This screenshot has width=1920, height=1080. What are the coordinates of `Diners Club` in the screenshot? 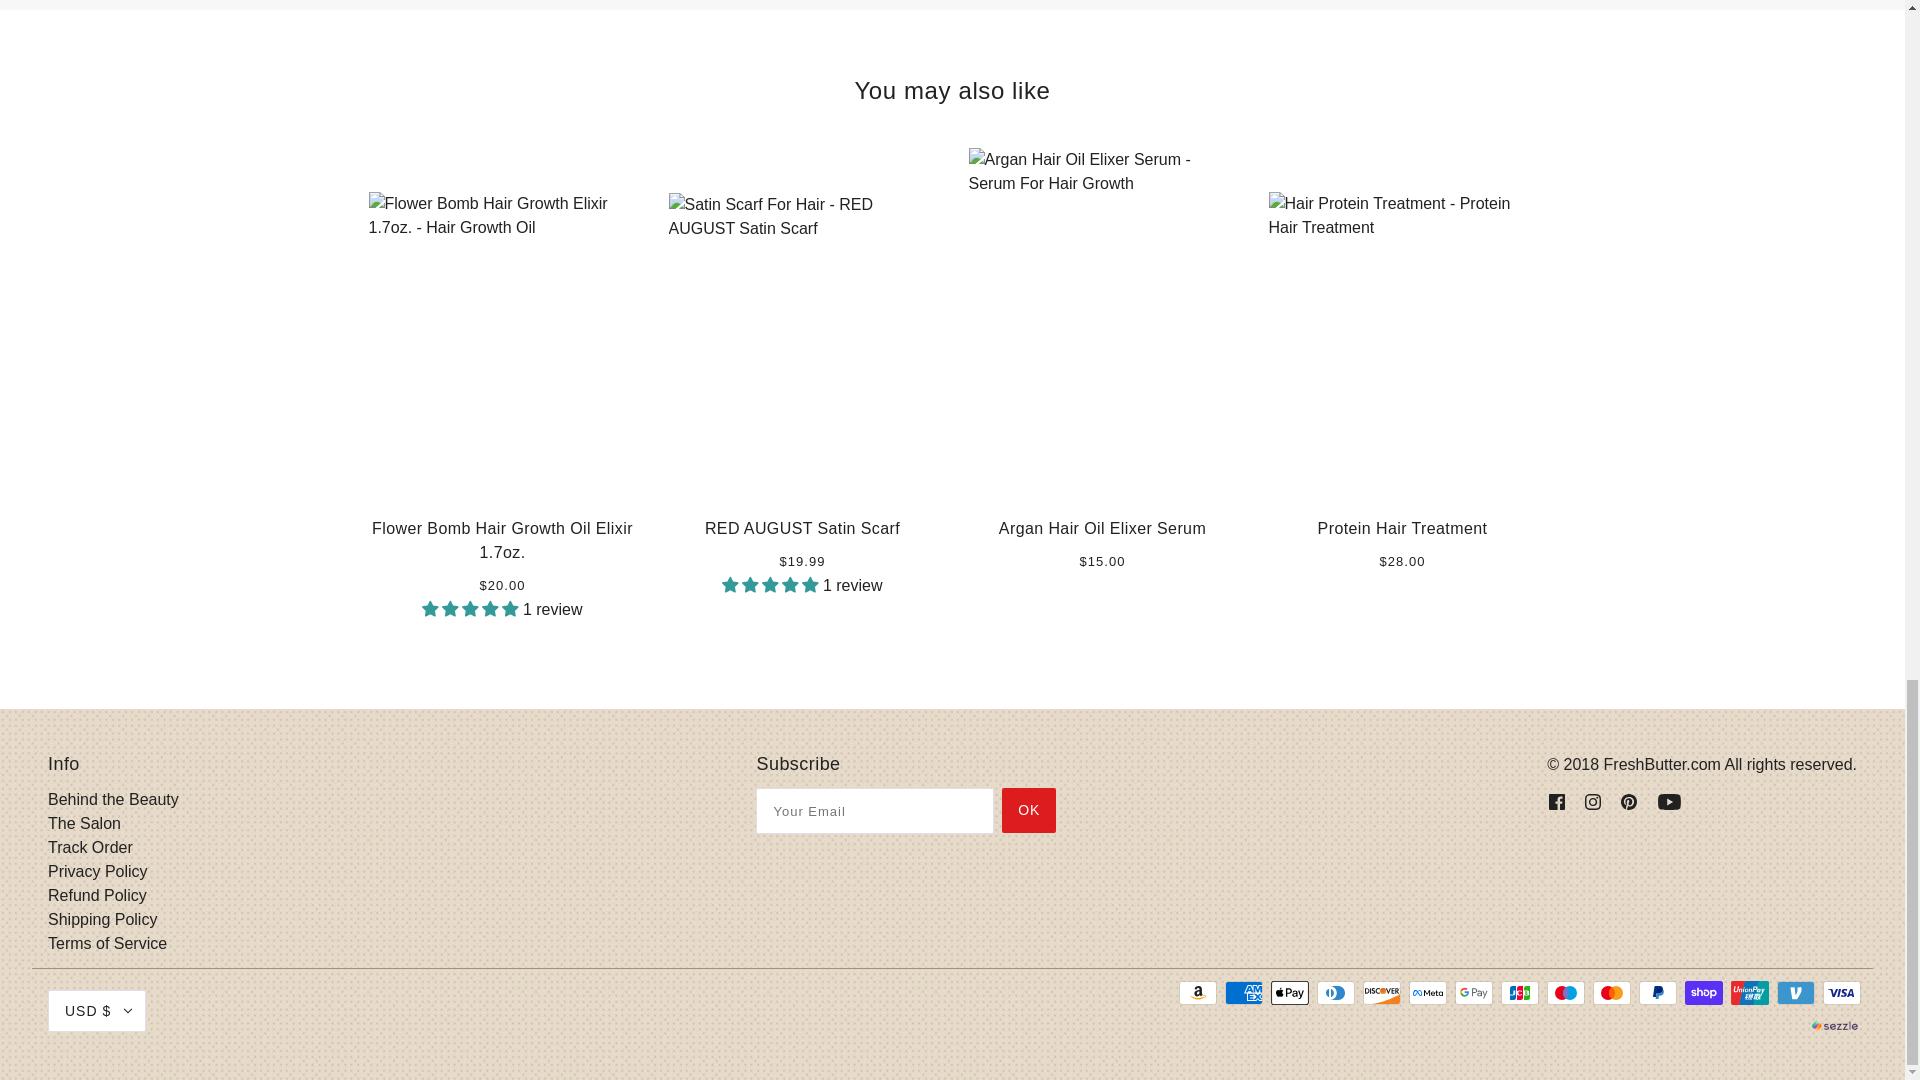 It's located at (1336, 992).